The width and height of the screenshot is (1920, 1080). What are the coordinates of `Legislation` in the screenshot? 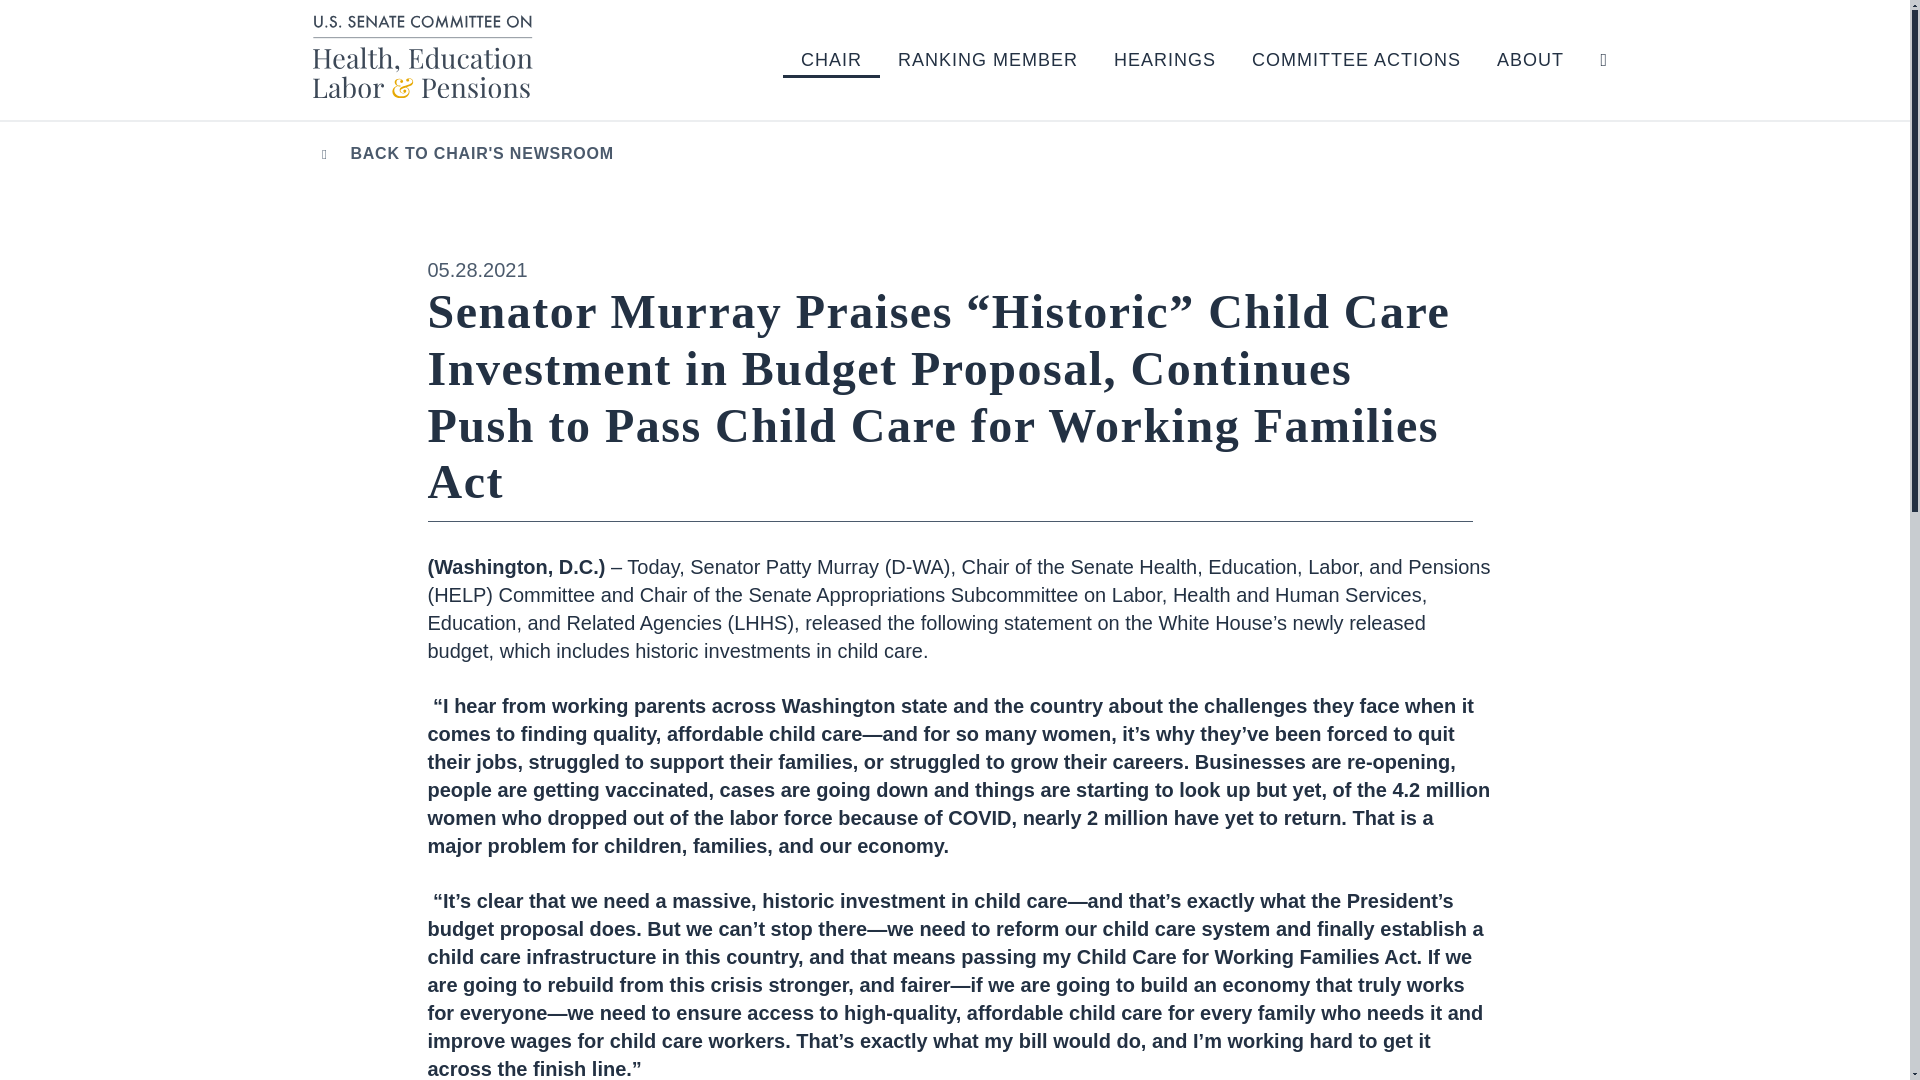 It's located at (1384, 94).